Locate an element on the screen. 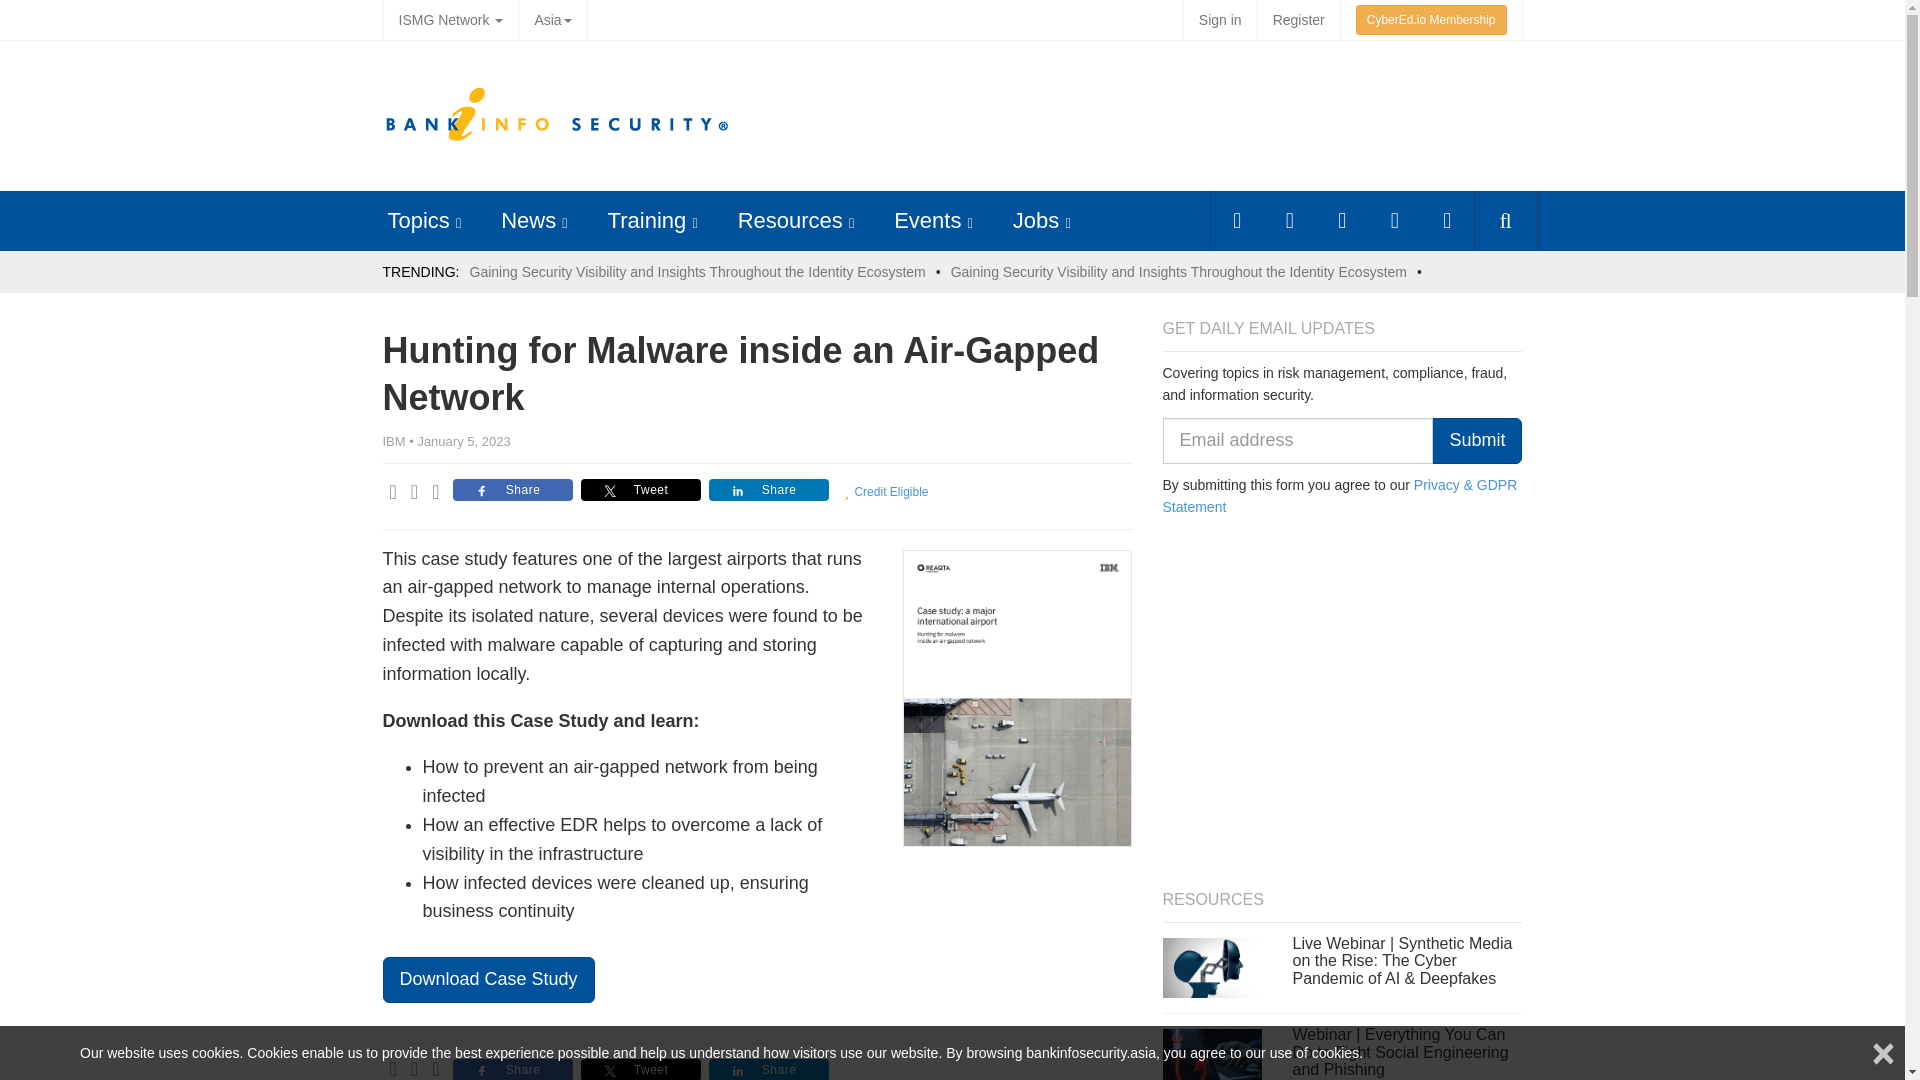  CyberEd.io Membership is located at coordinates (1431, 20).